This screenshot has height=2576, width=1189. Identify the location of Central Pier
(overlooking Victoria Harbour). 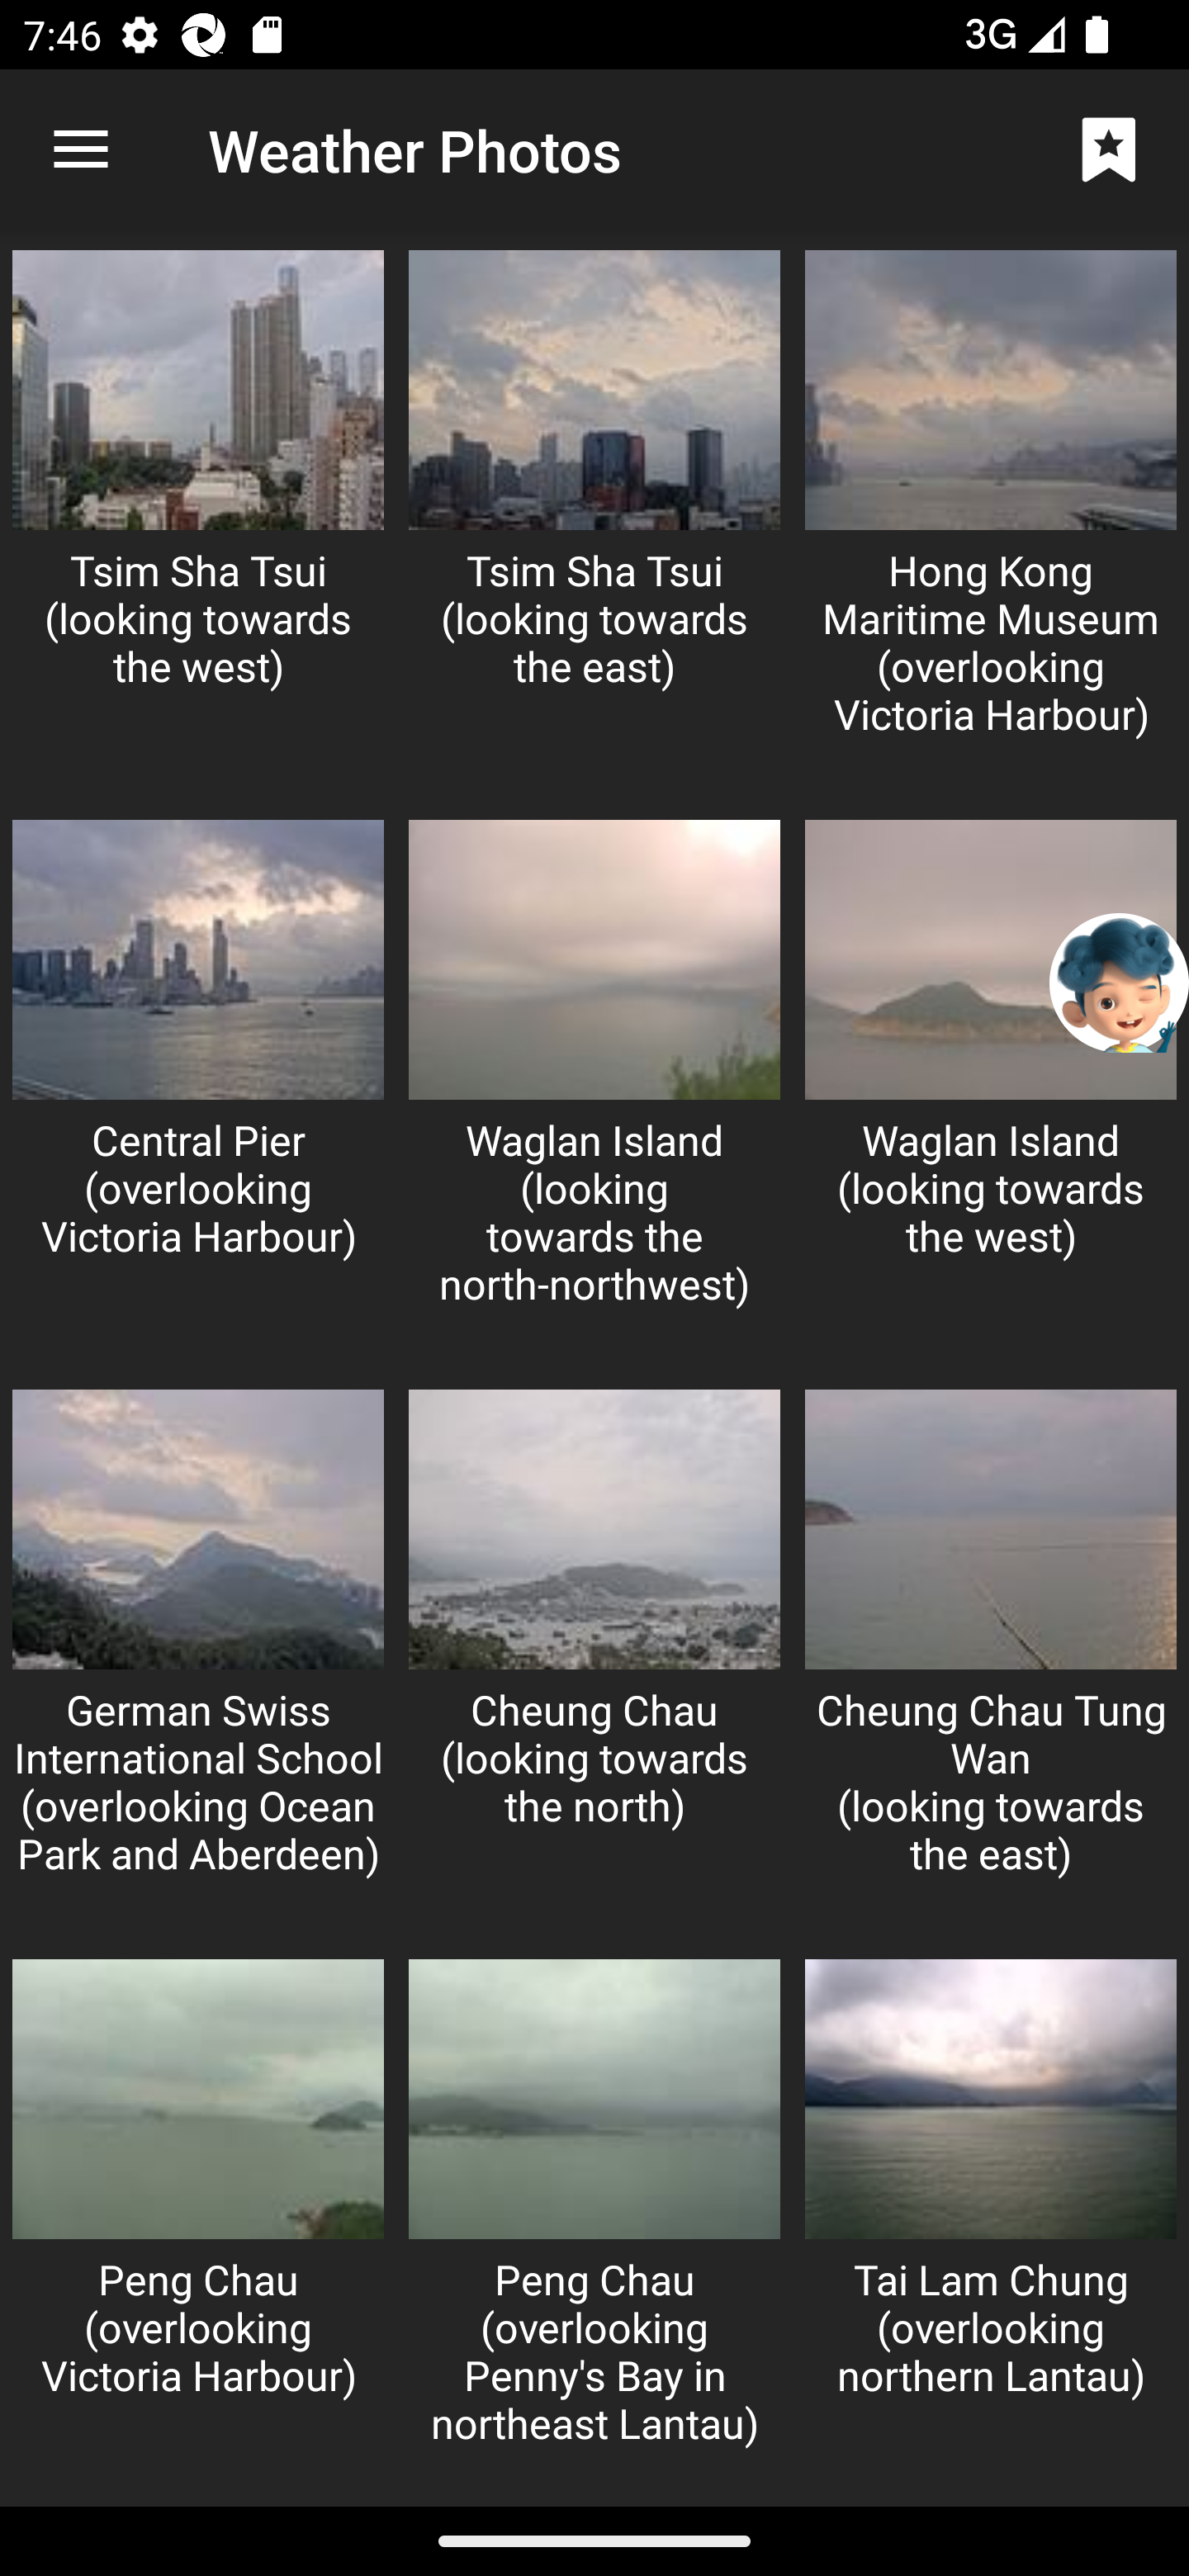
(198, 1088).